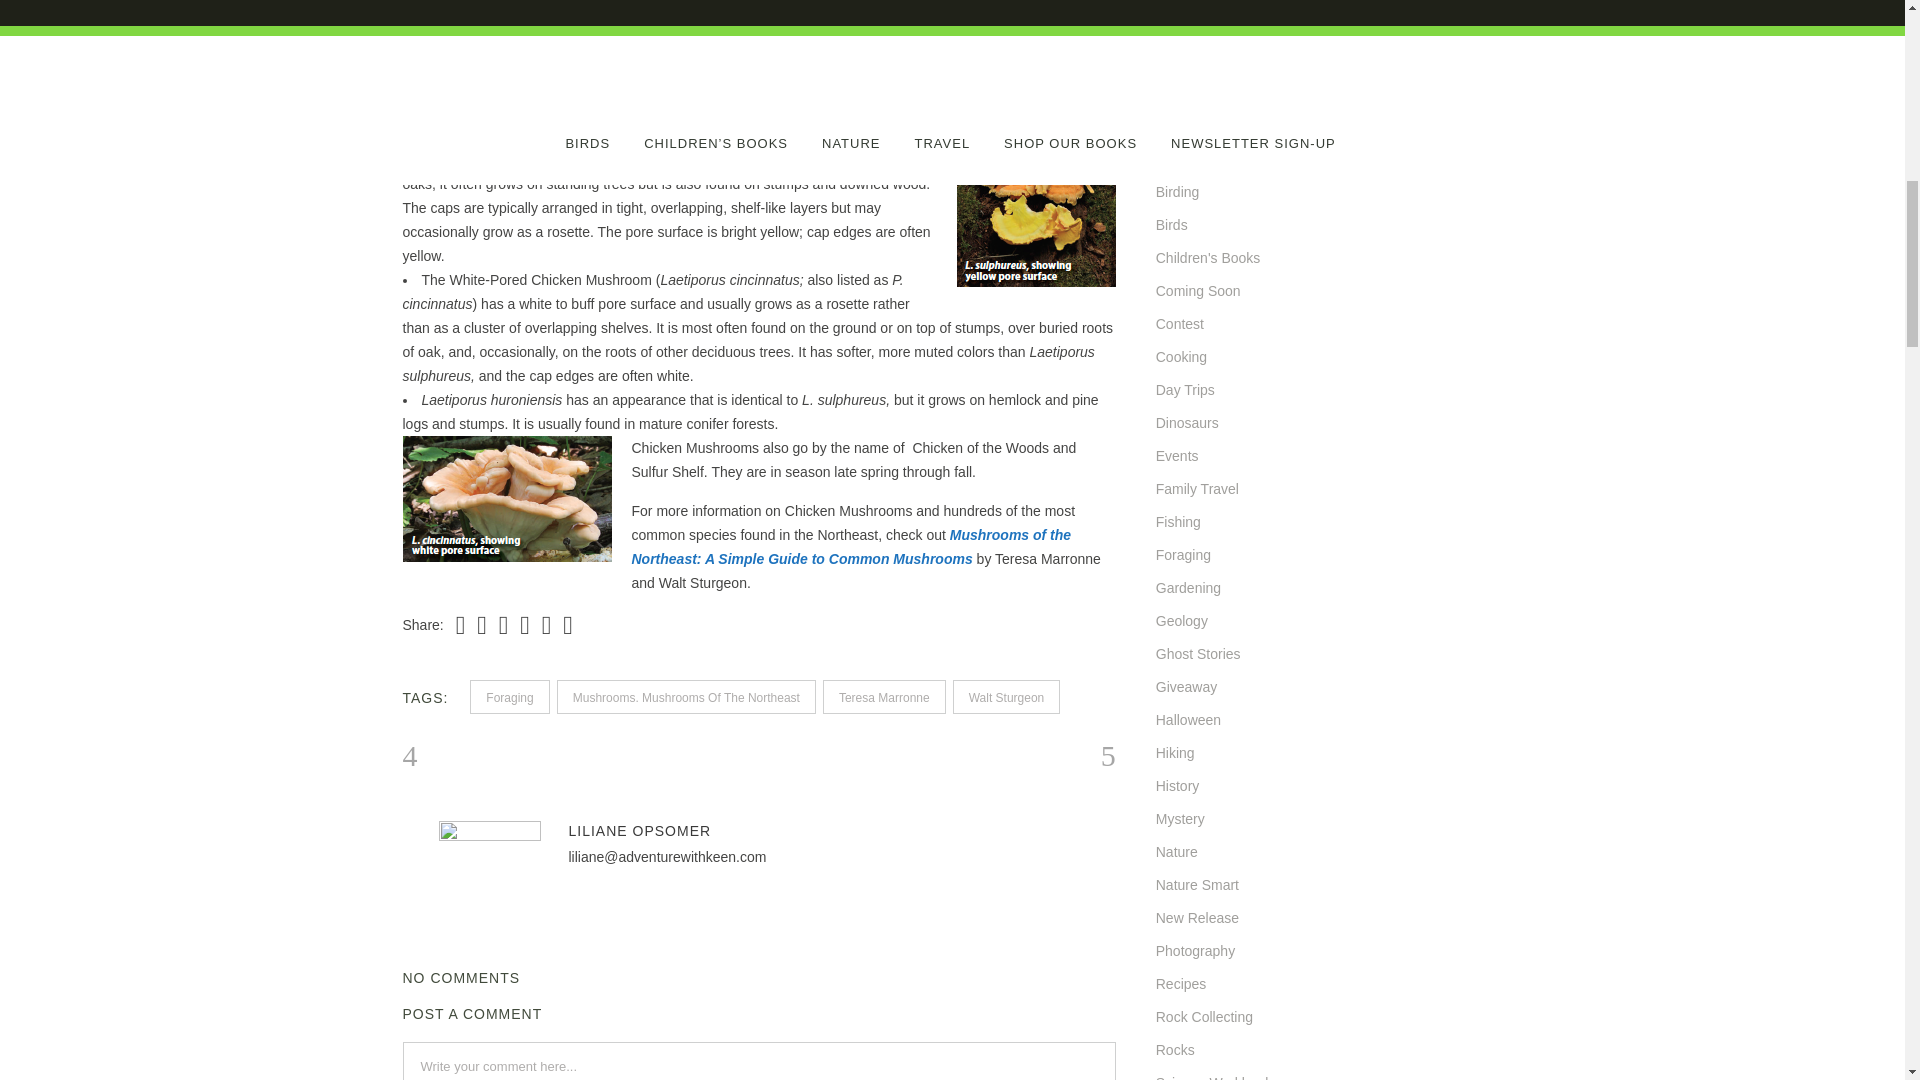  I want to click on Teresa Marronne, so click(884, 696).